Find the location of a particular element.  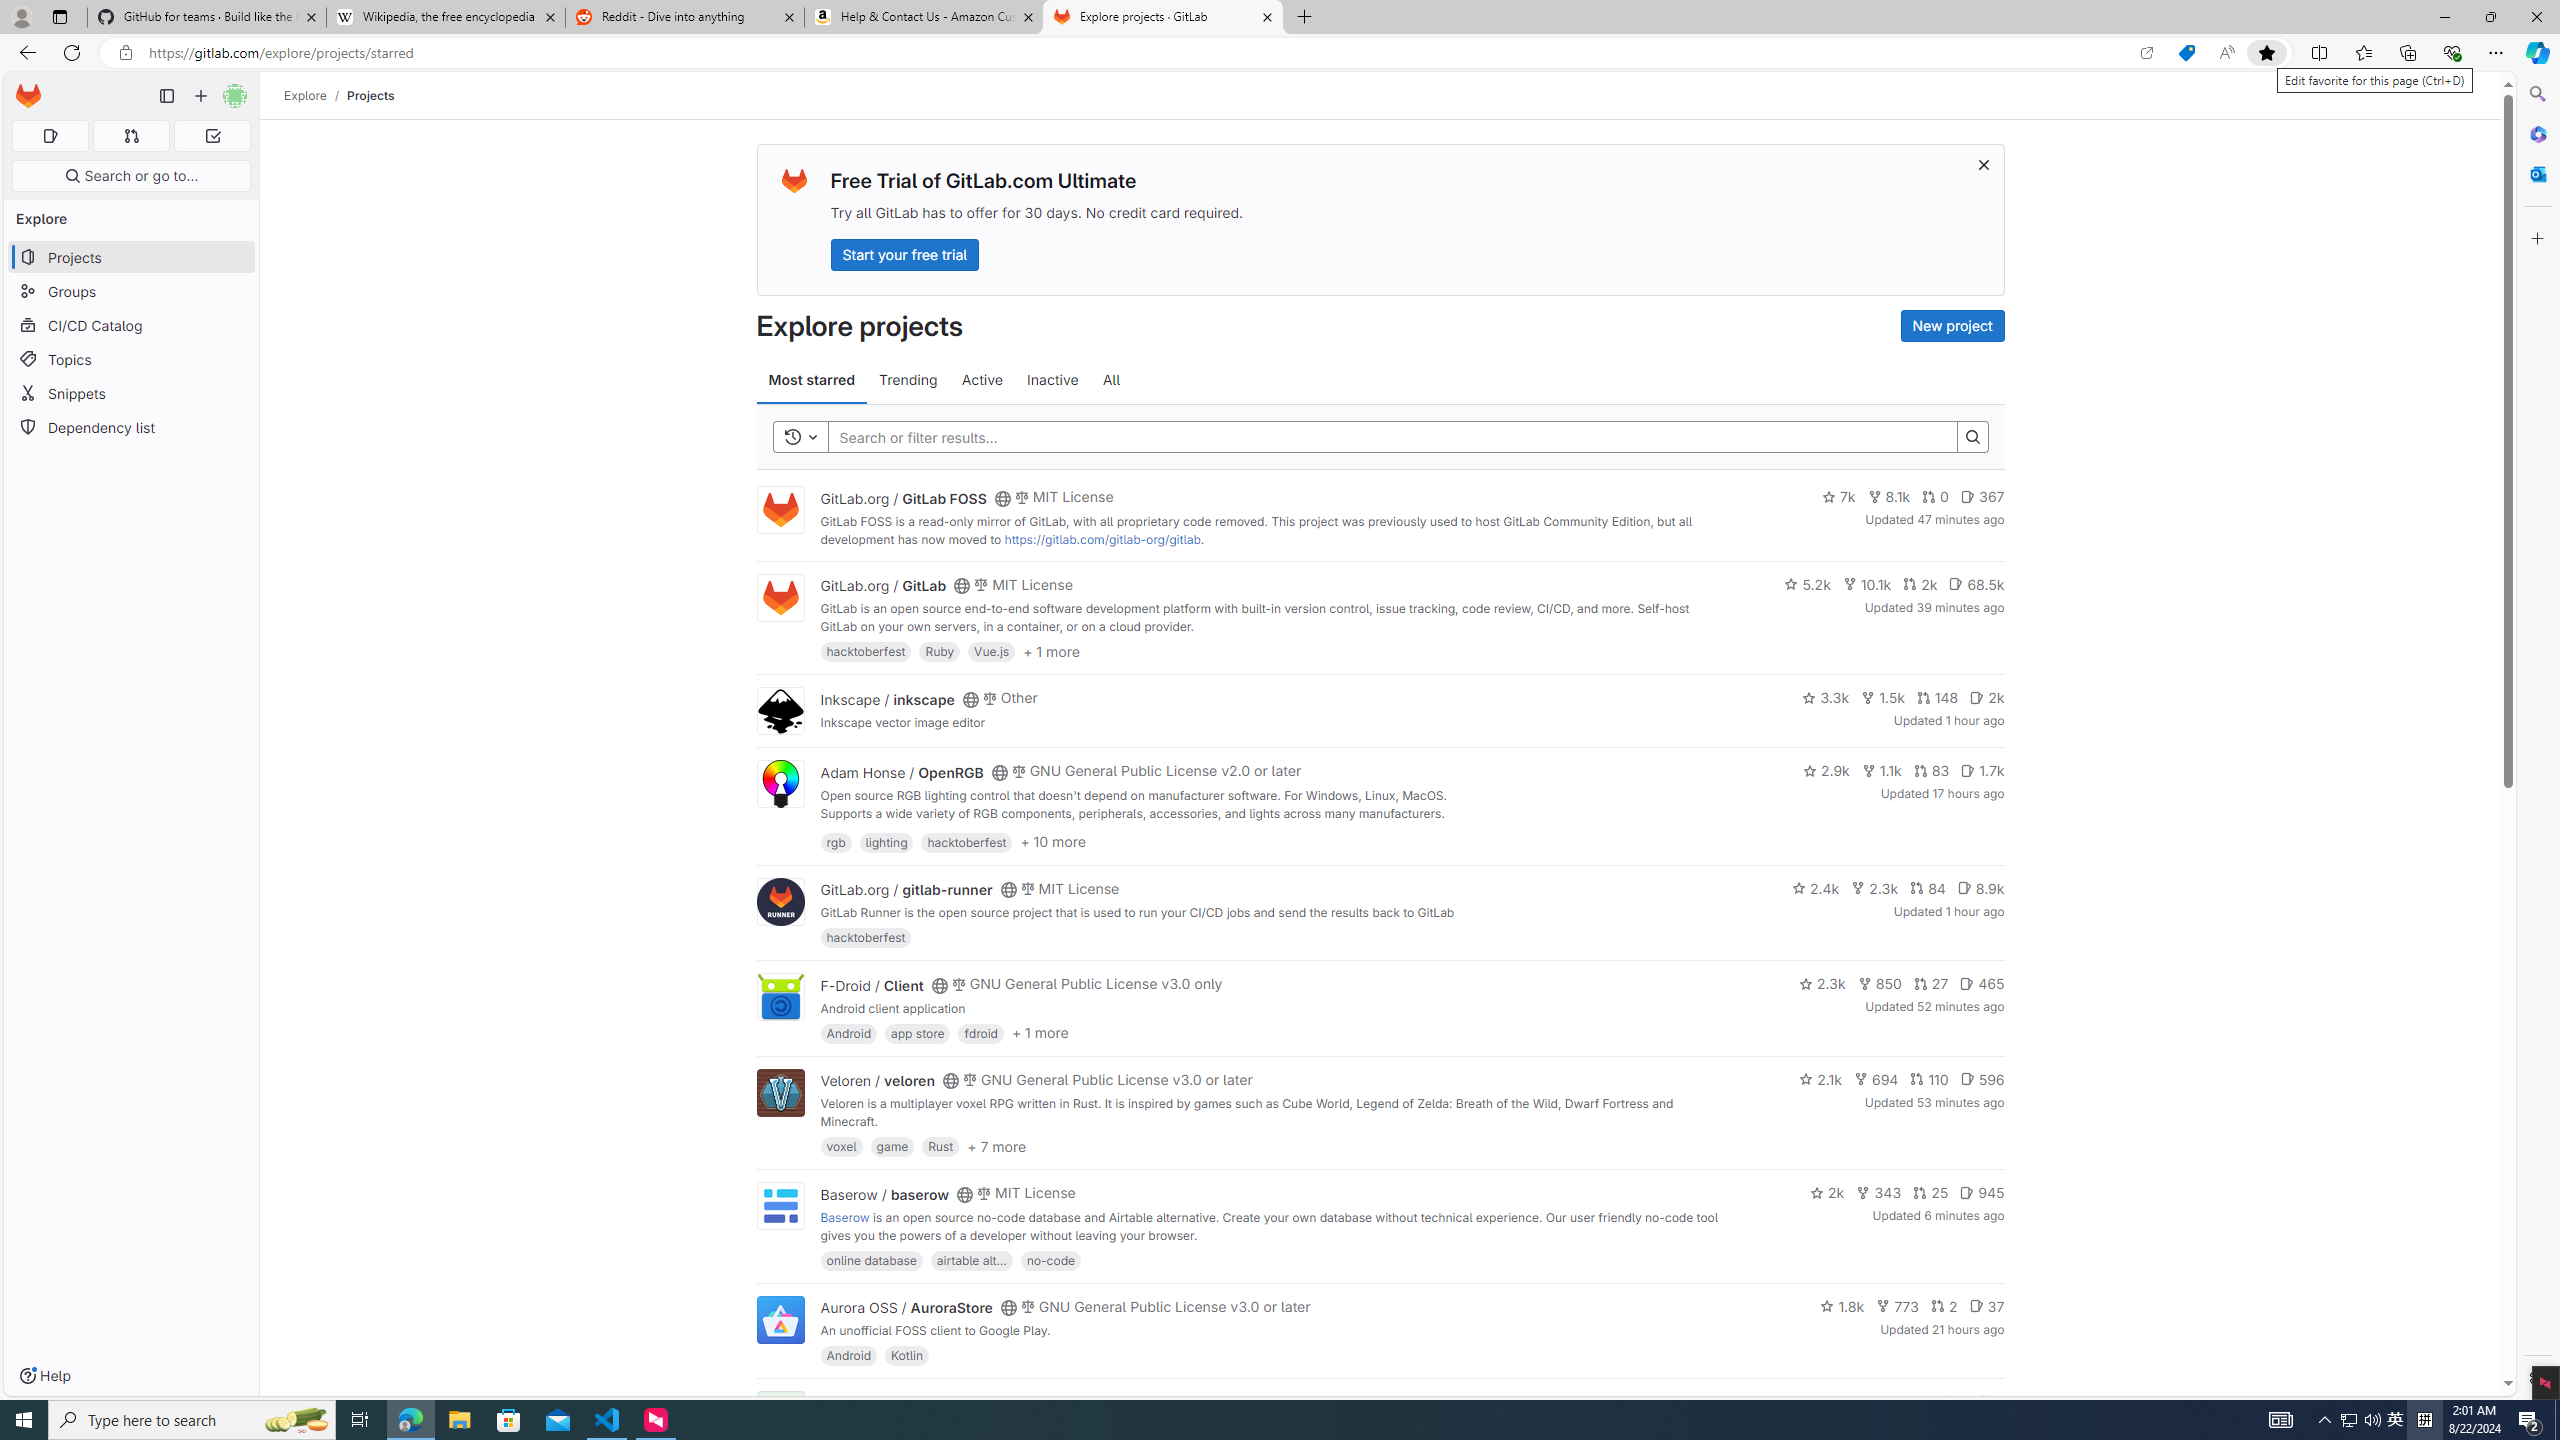

hacktoberfest is located at coordinates (866, 937).